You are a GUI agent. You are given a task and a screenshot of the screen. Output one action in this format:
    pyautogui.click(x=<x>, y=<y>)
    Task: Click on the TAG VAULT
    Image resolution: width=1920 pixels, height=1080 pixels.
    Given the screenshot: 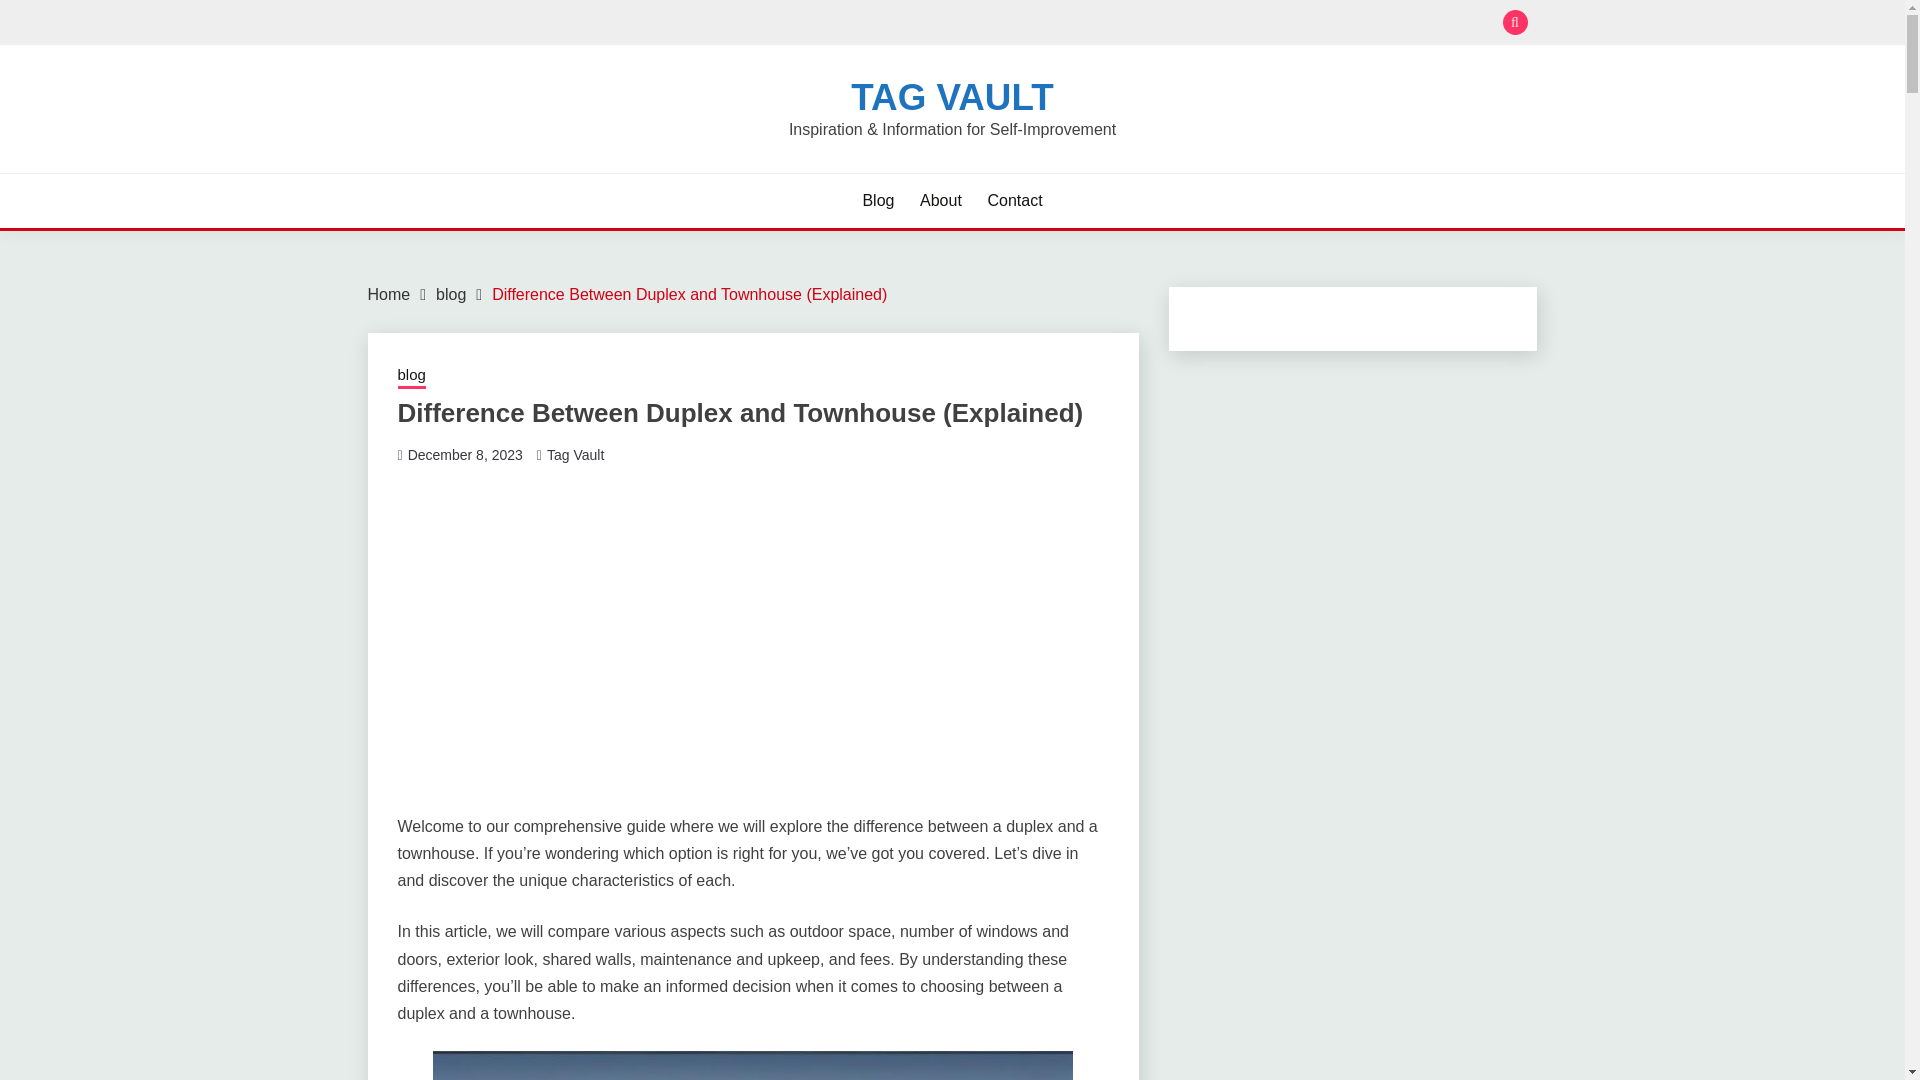 What is the action you would take?
    pyautogui.click(x=951, y=96)
    